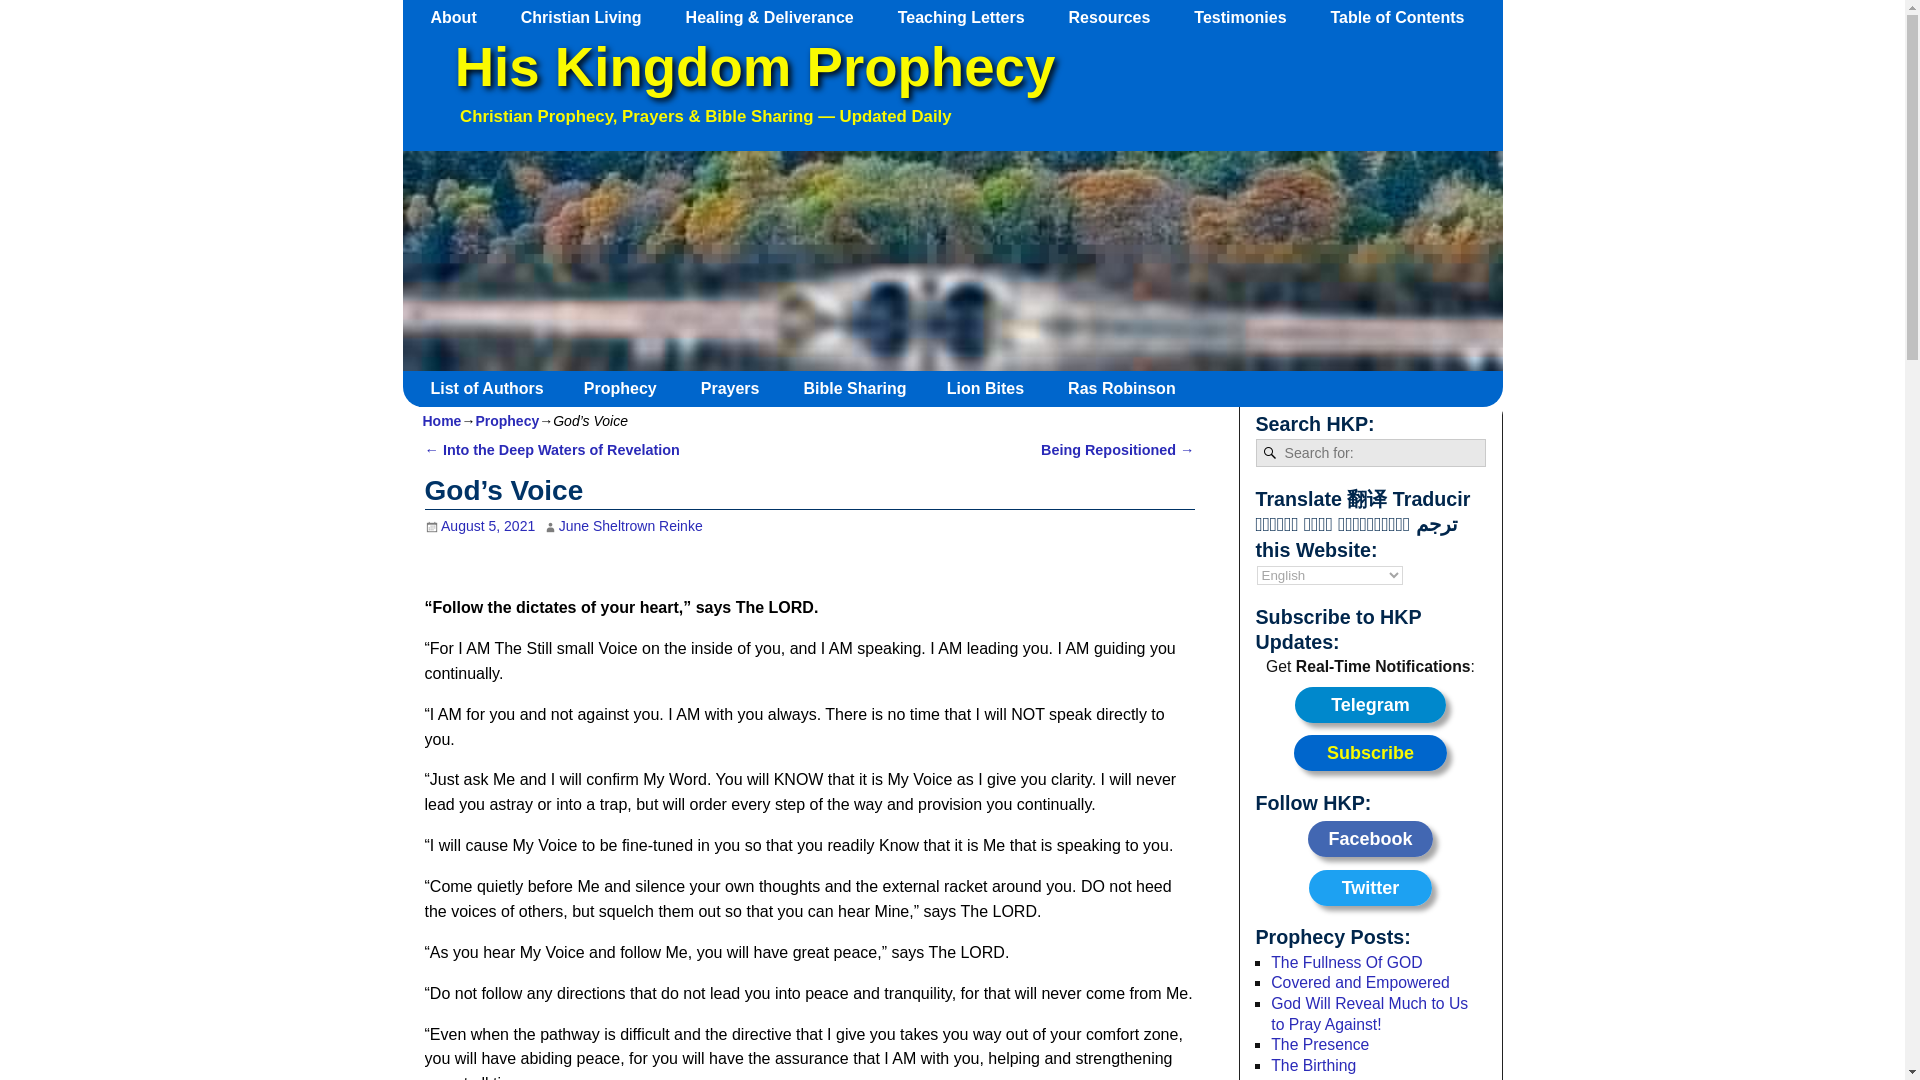 This screenshot has height=1080, width=1920. Describe the element at coordinates (494, 388) in the screenshot. I see `List of Authors` at that location.